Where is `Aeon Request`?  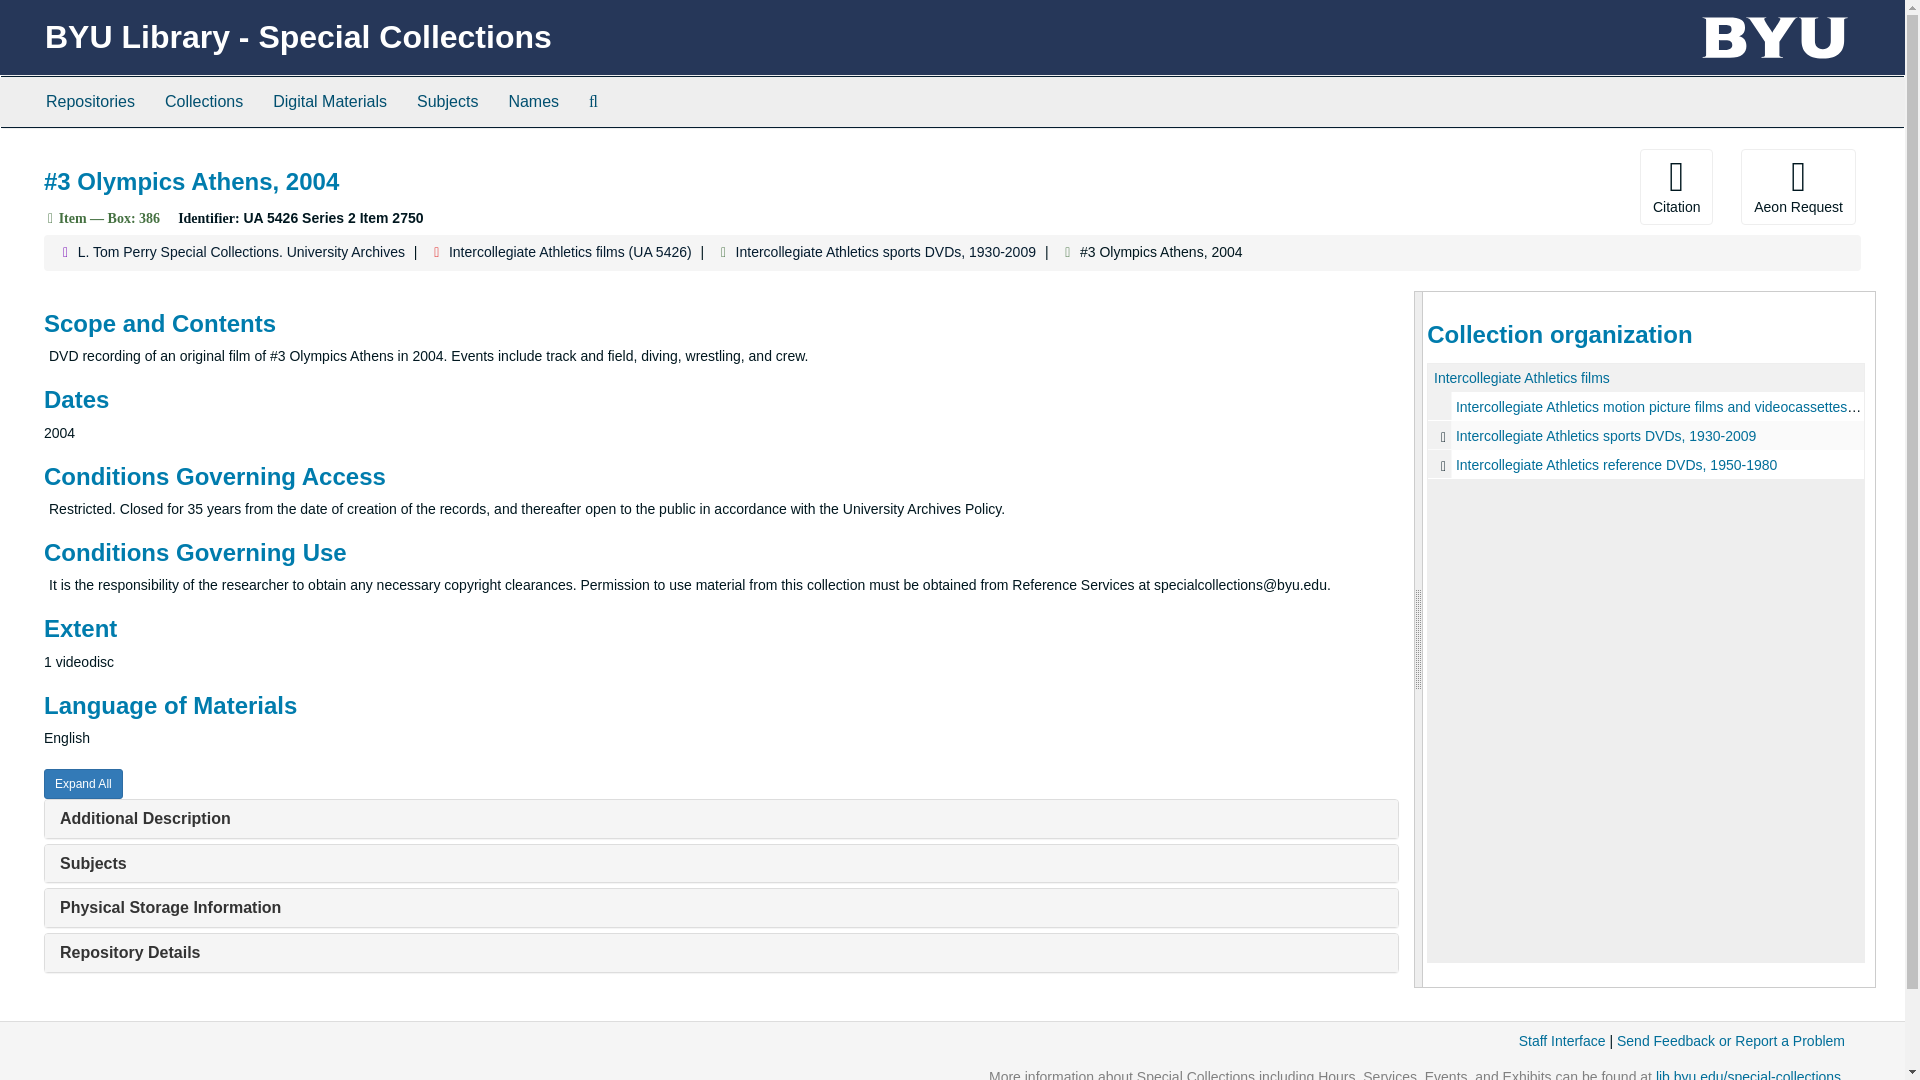 Aeon Request is located at coordinates (1798, 186).